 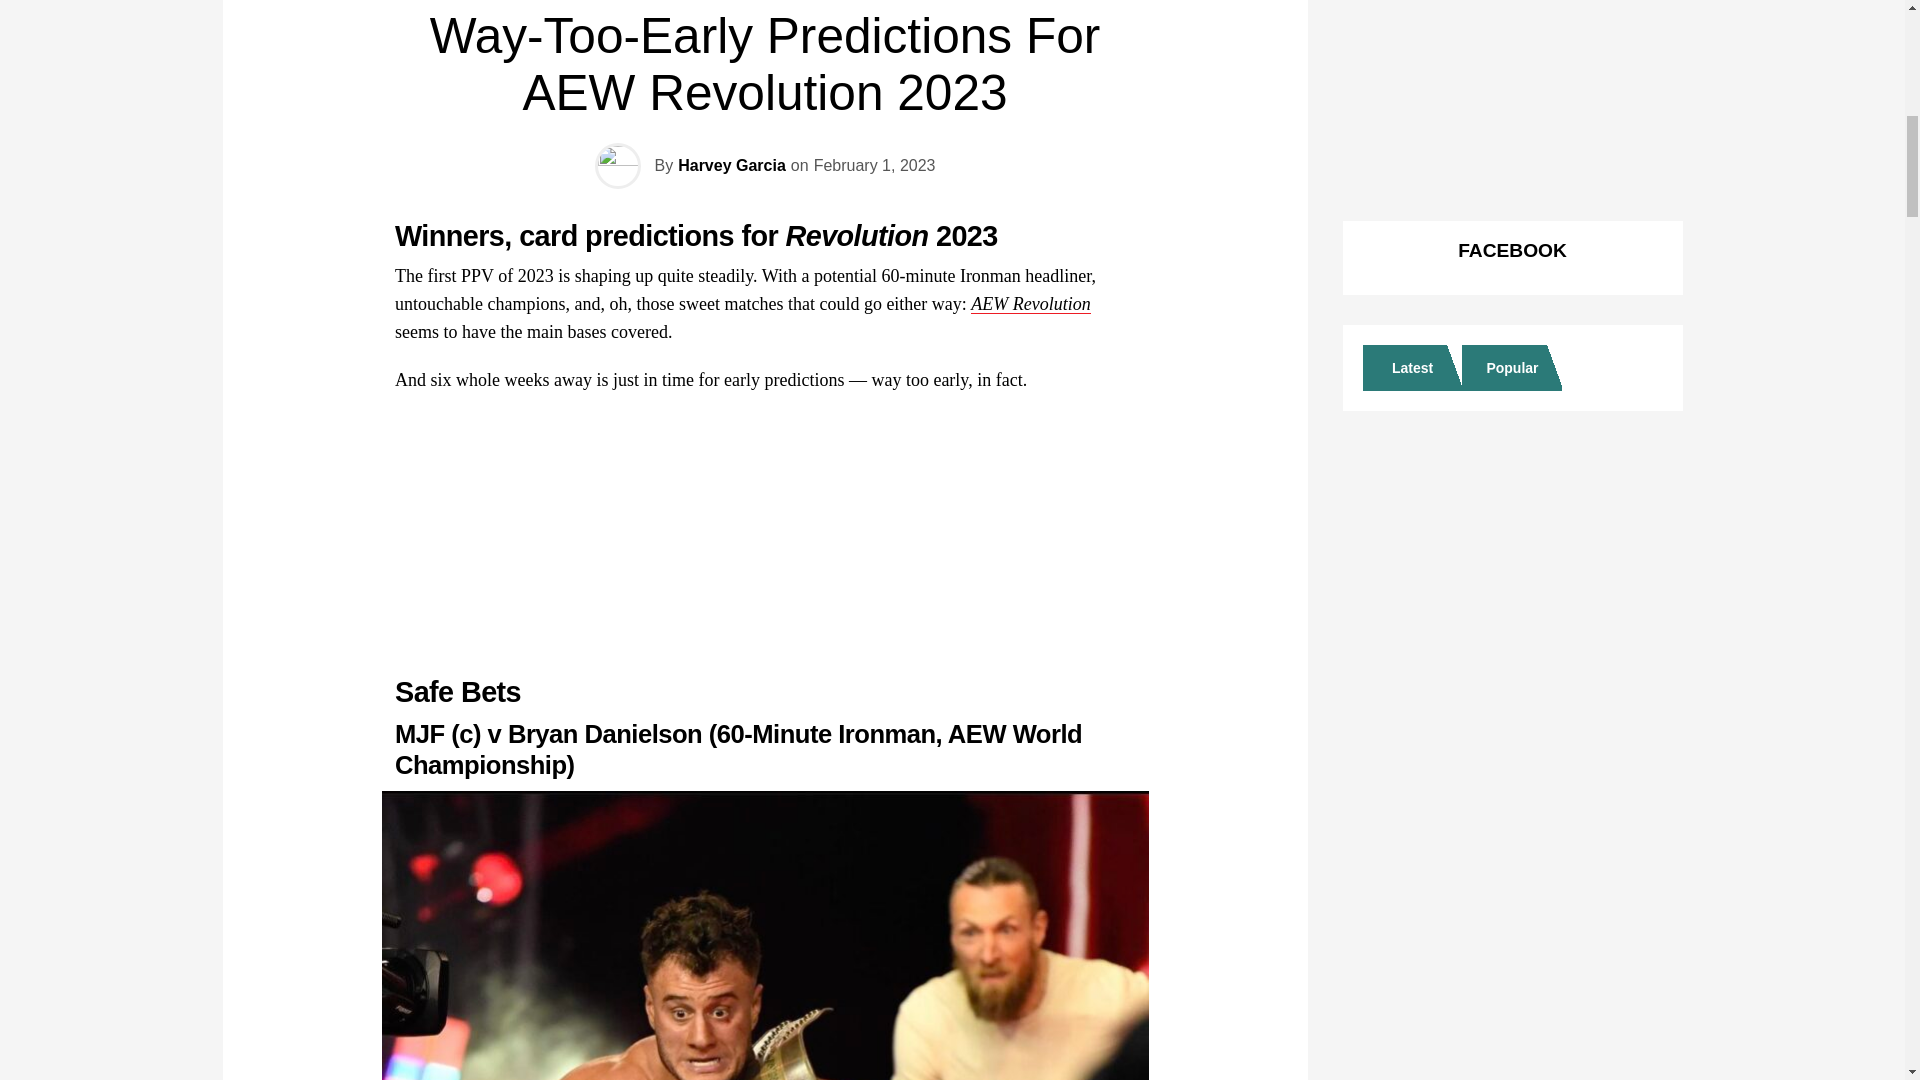 What do you see at coordinates (731, 164) in the screenshot?
I see `Posts by Harvey Garcia` at bounding box center [731, 164].